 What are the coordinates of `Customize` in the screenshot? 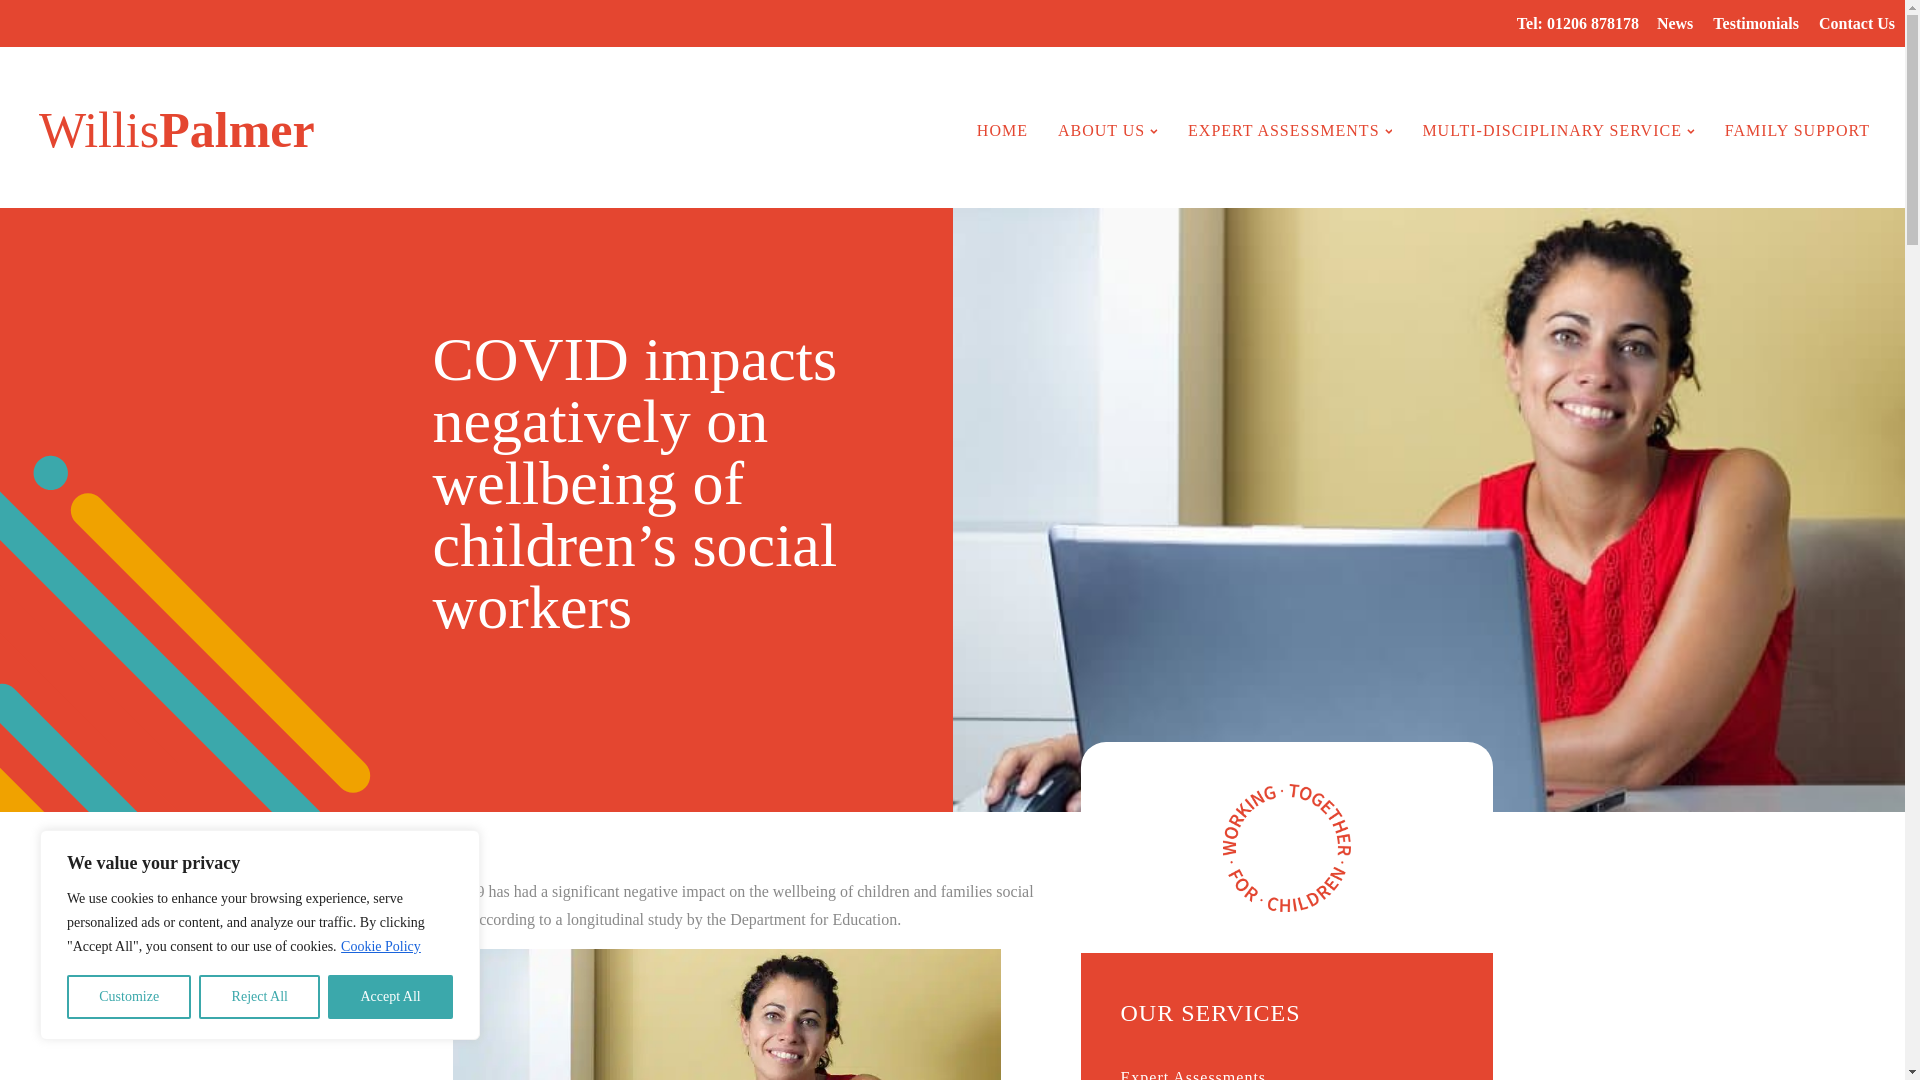 It's located at (1593, 24).